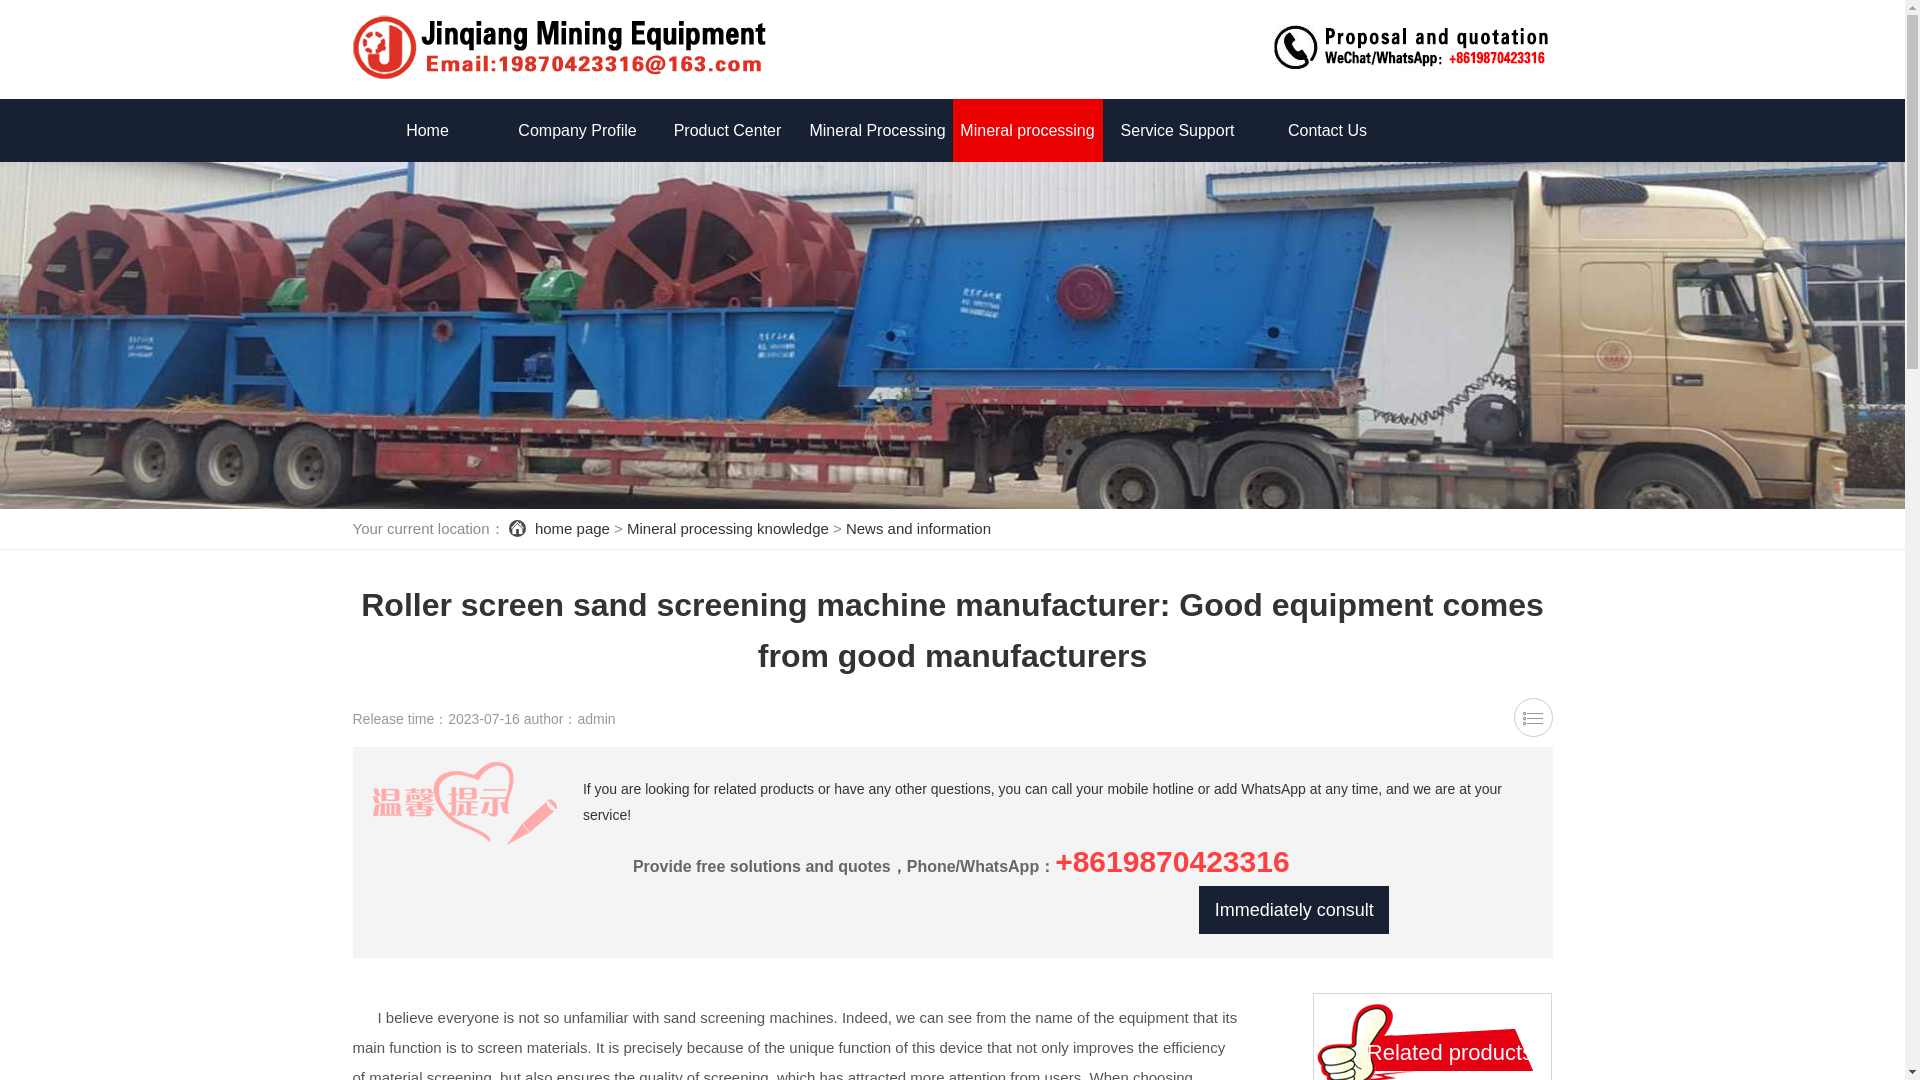  Describe the element at coordinates (426, 130) in the screenshot. I see `Home` at that location.